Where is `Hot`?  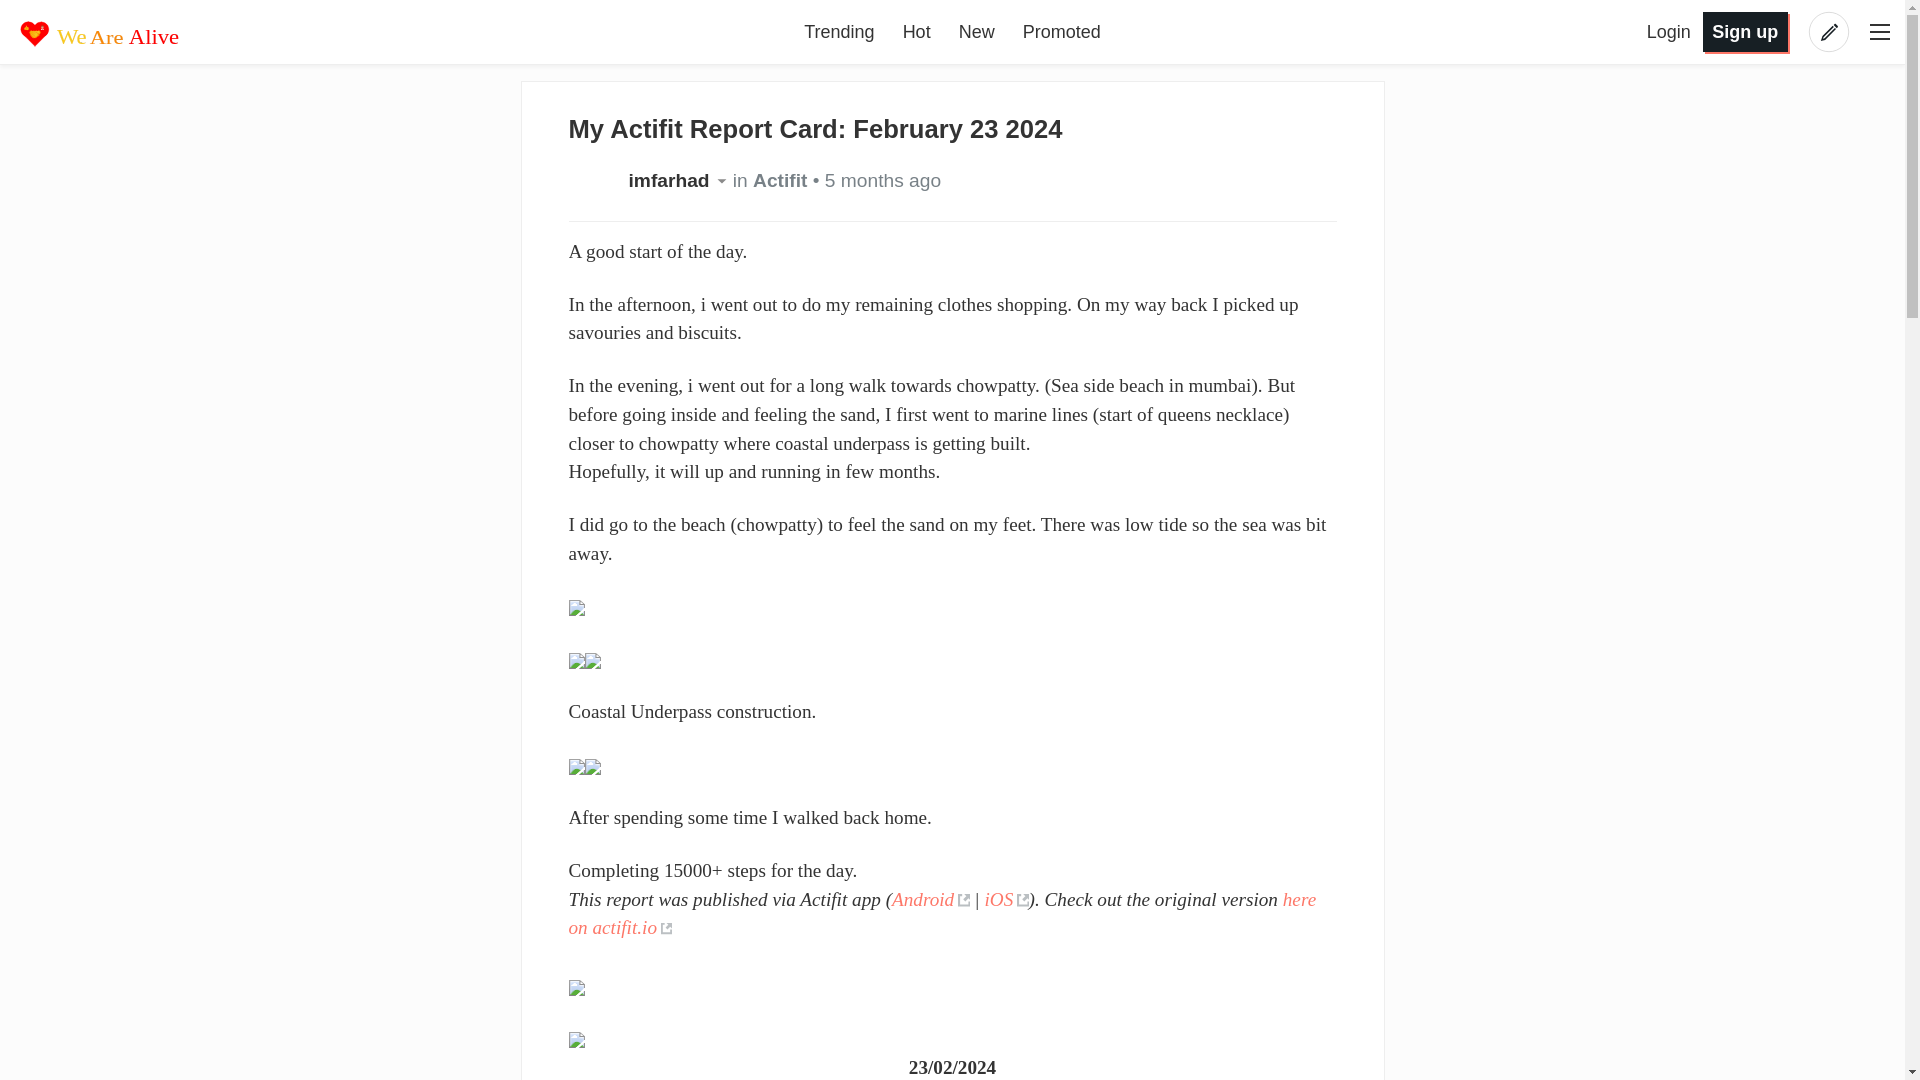
Hot is located at coordinates (916, 32).